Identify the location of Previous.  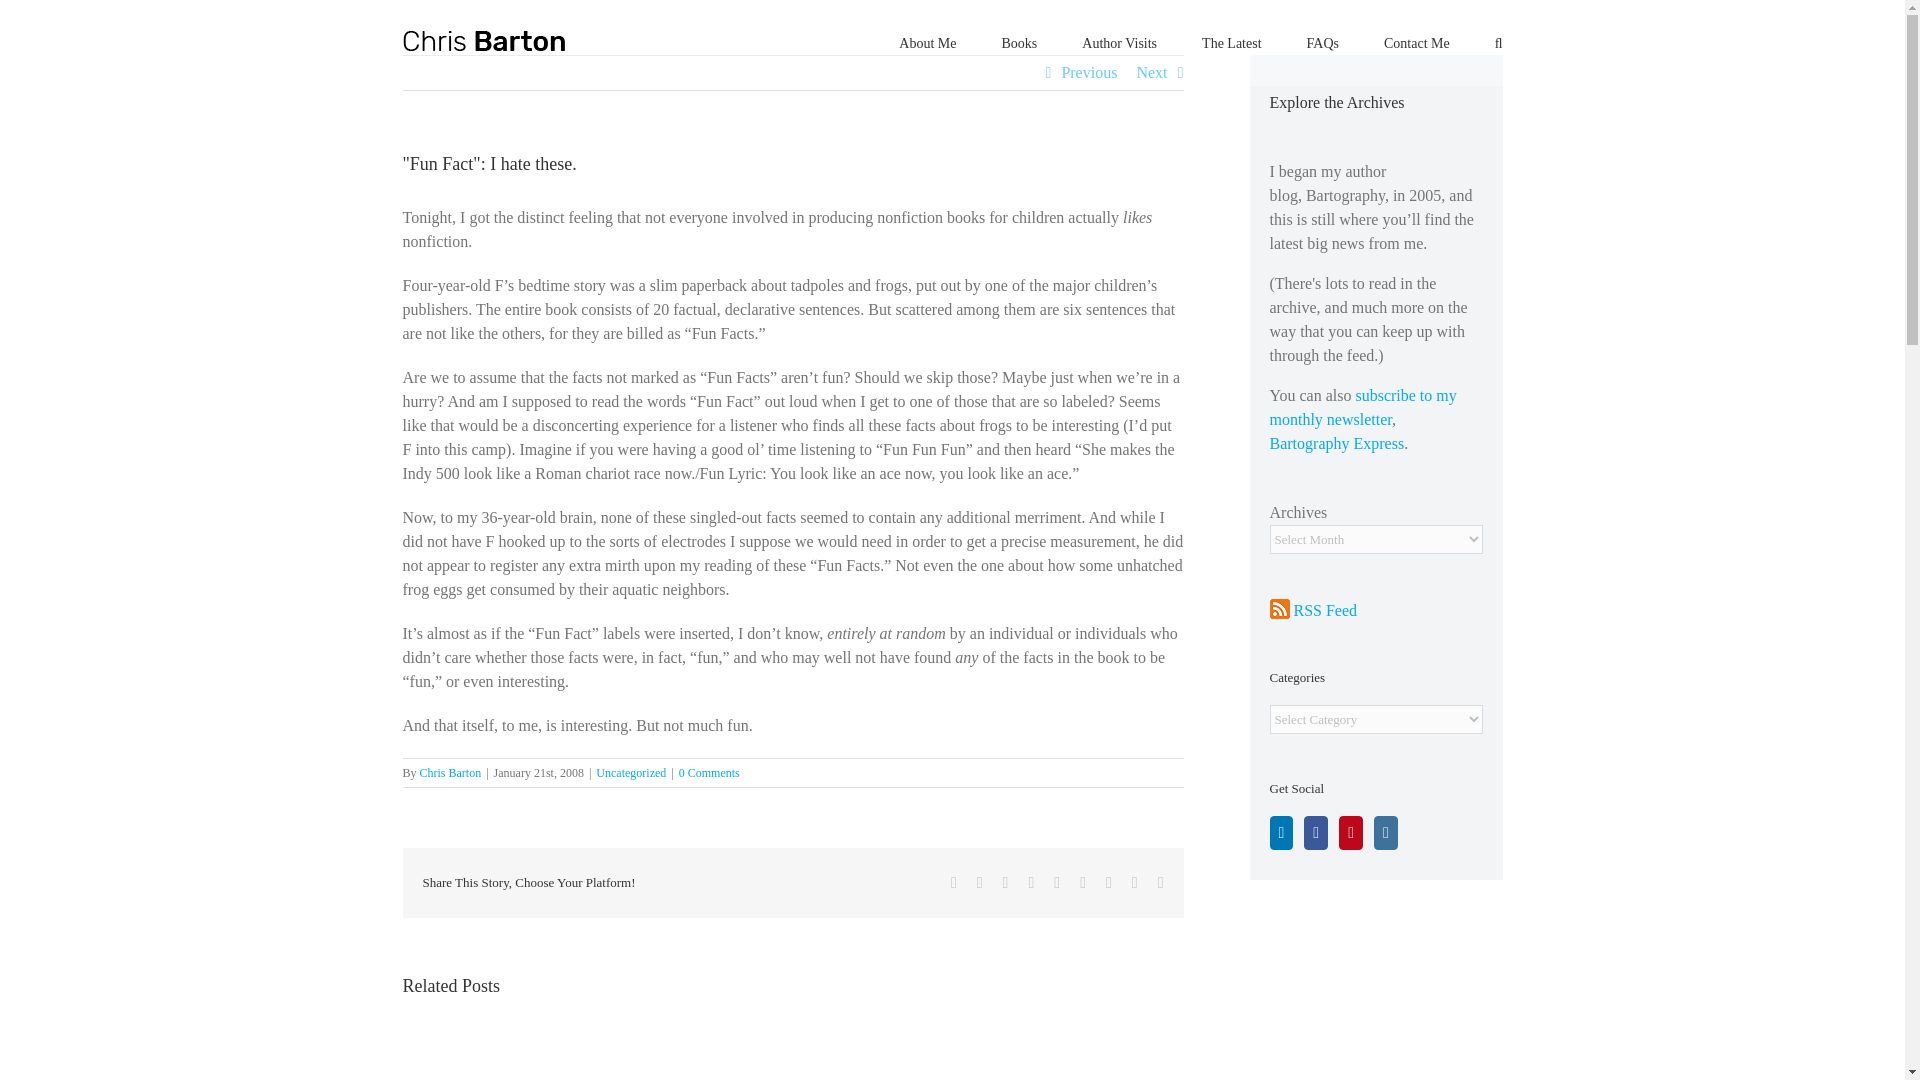
(1089, 72).